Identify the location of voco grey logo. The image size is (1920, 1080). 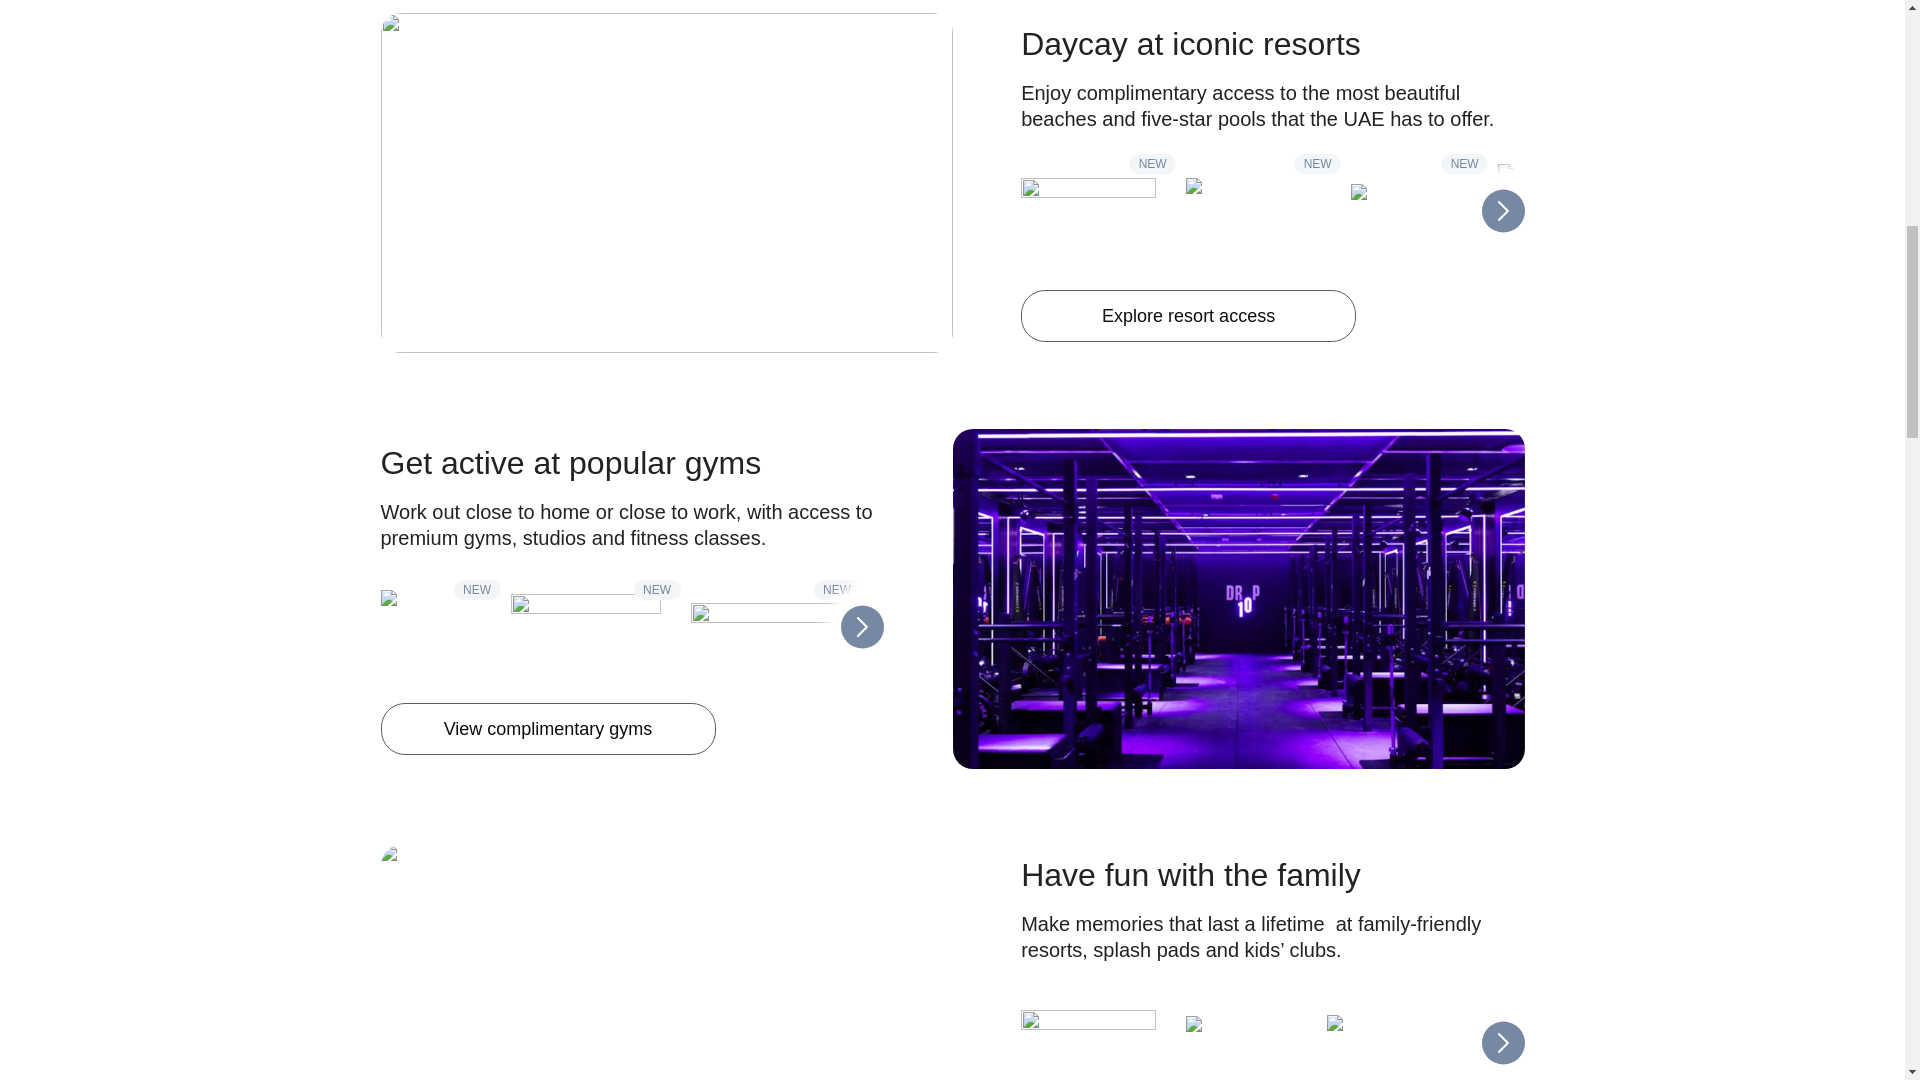
(1253, 216).